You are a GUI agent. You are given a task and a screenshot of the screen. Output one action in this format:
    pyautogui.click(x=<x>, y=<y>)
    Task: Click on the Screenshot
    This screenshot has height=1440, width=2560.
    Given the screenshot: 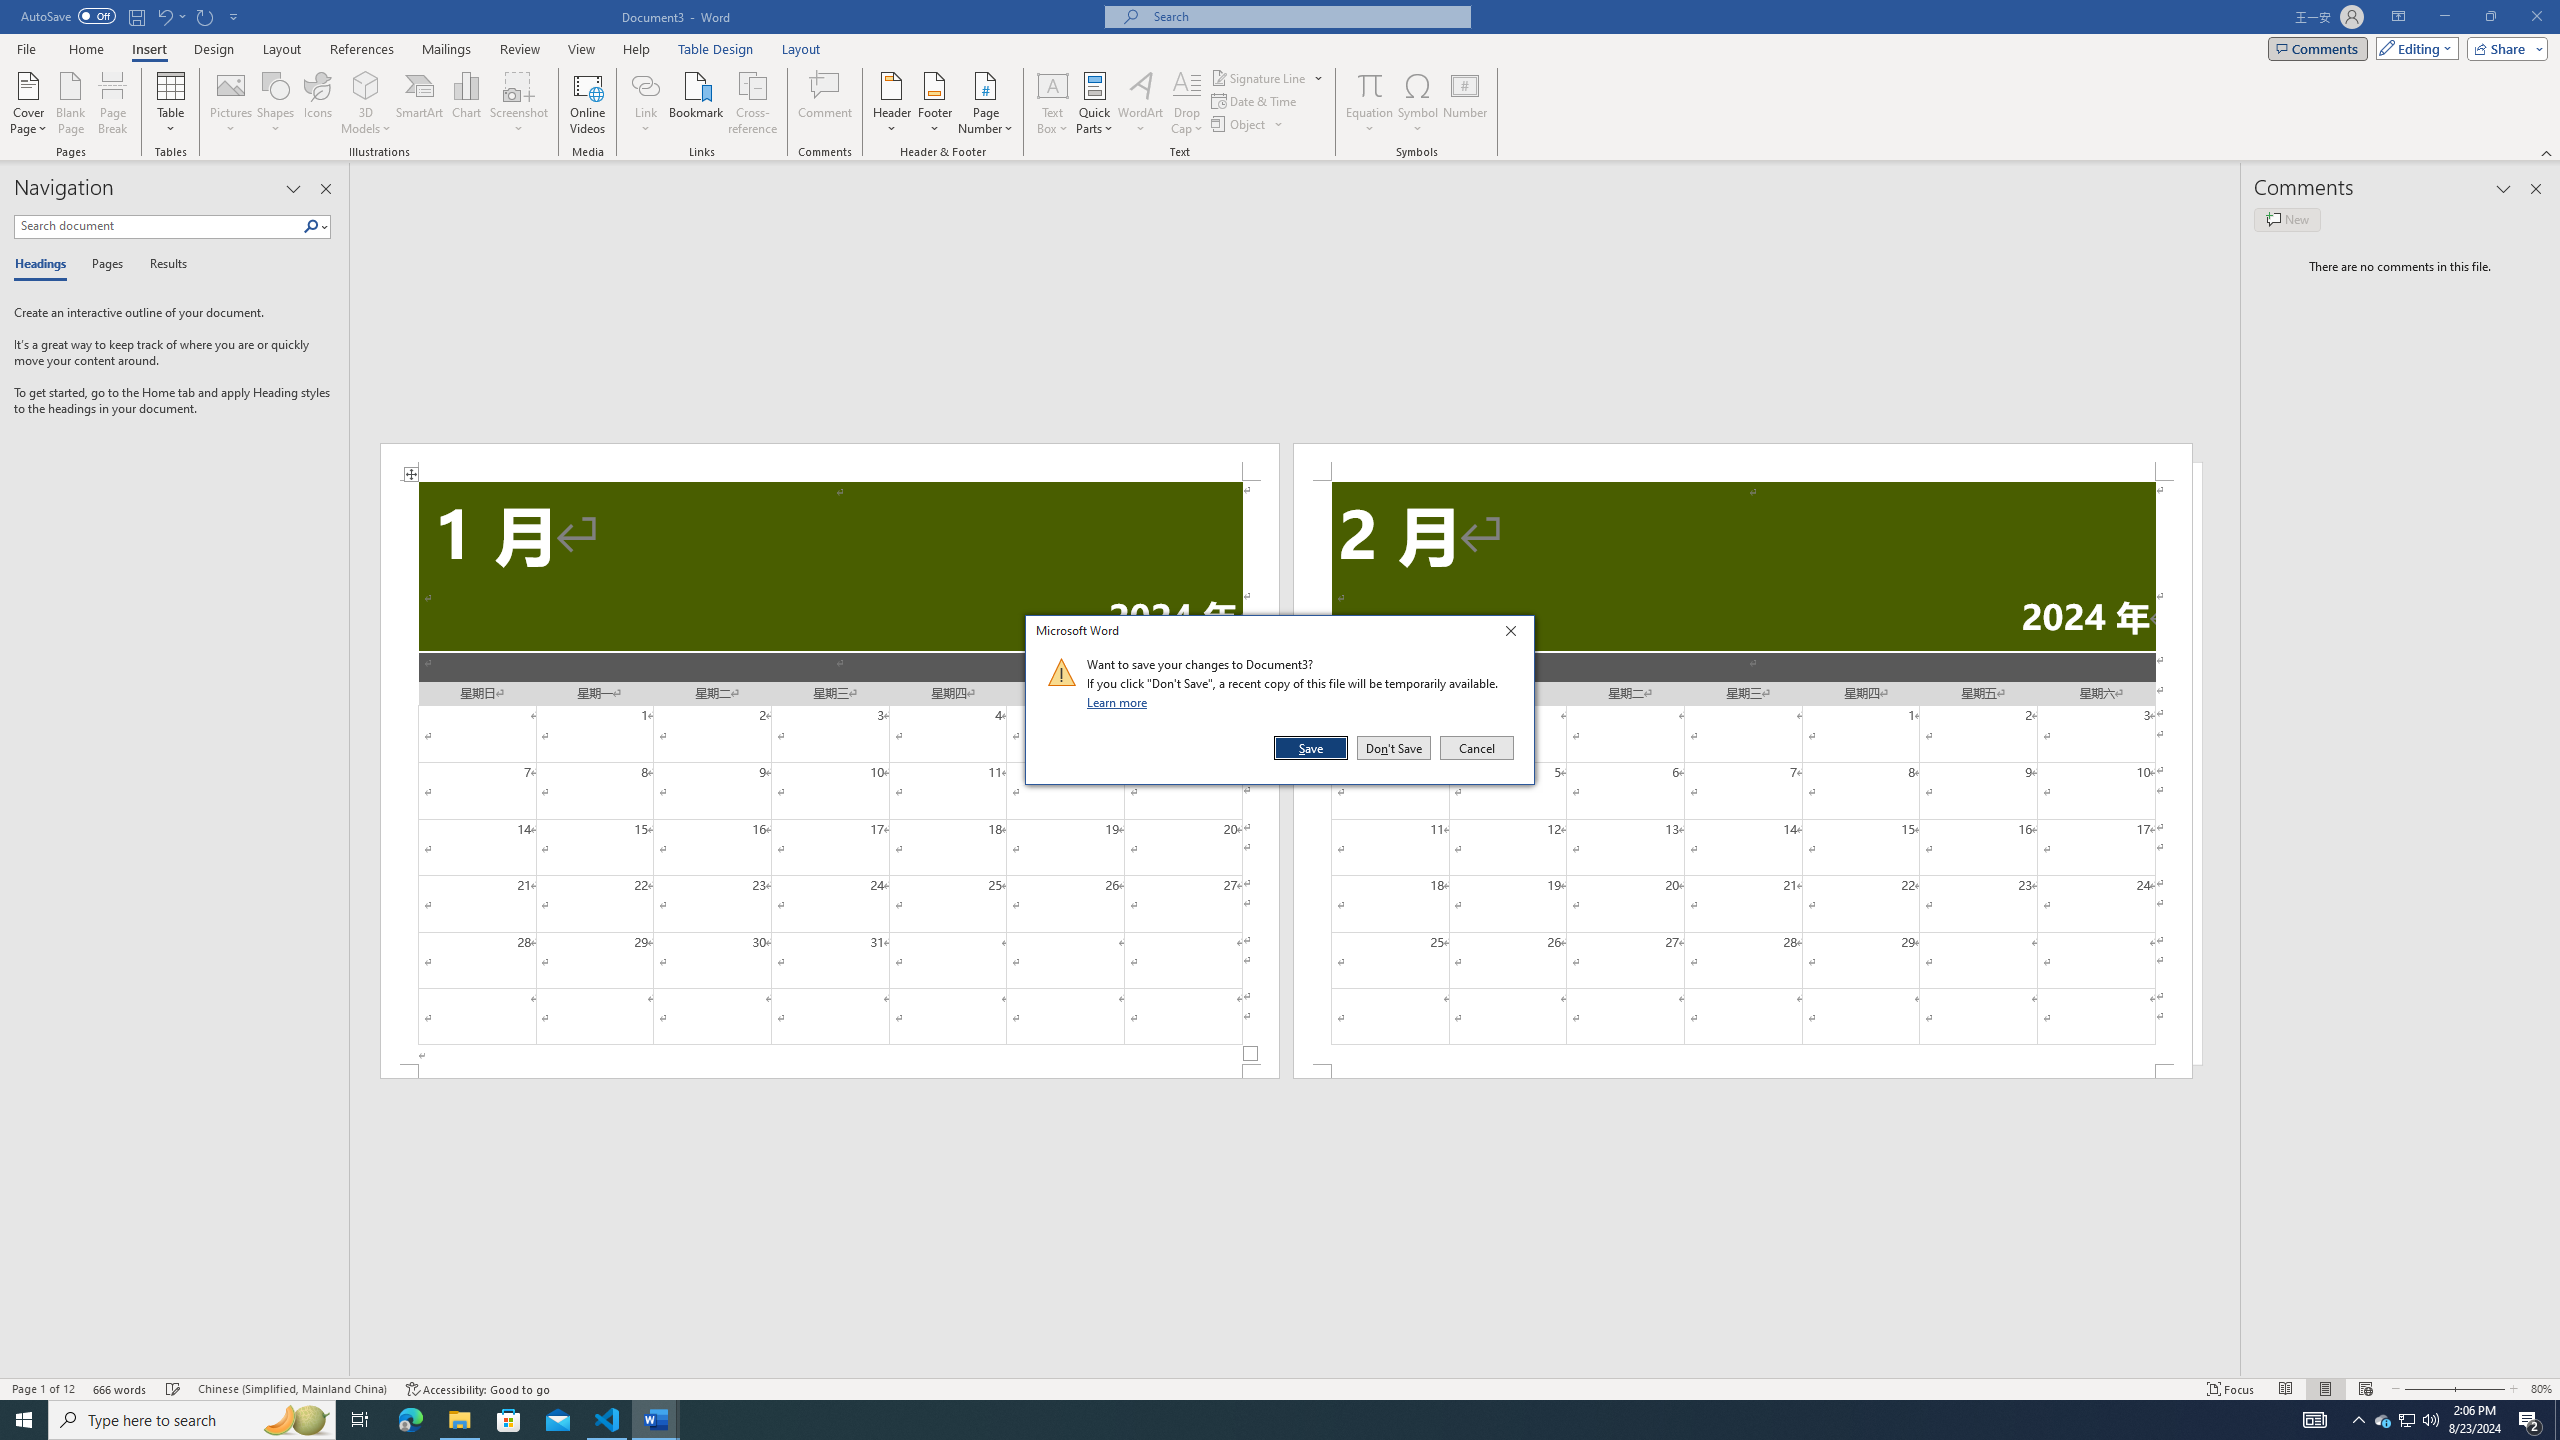 What is the action you would take?
    pyautogui.click(x=519, y=103)
    